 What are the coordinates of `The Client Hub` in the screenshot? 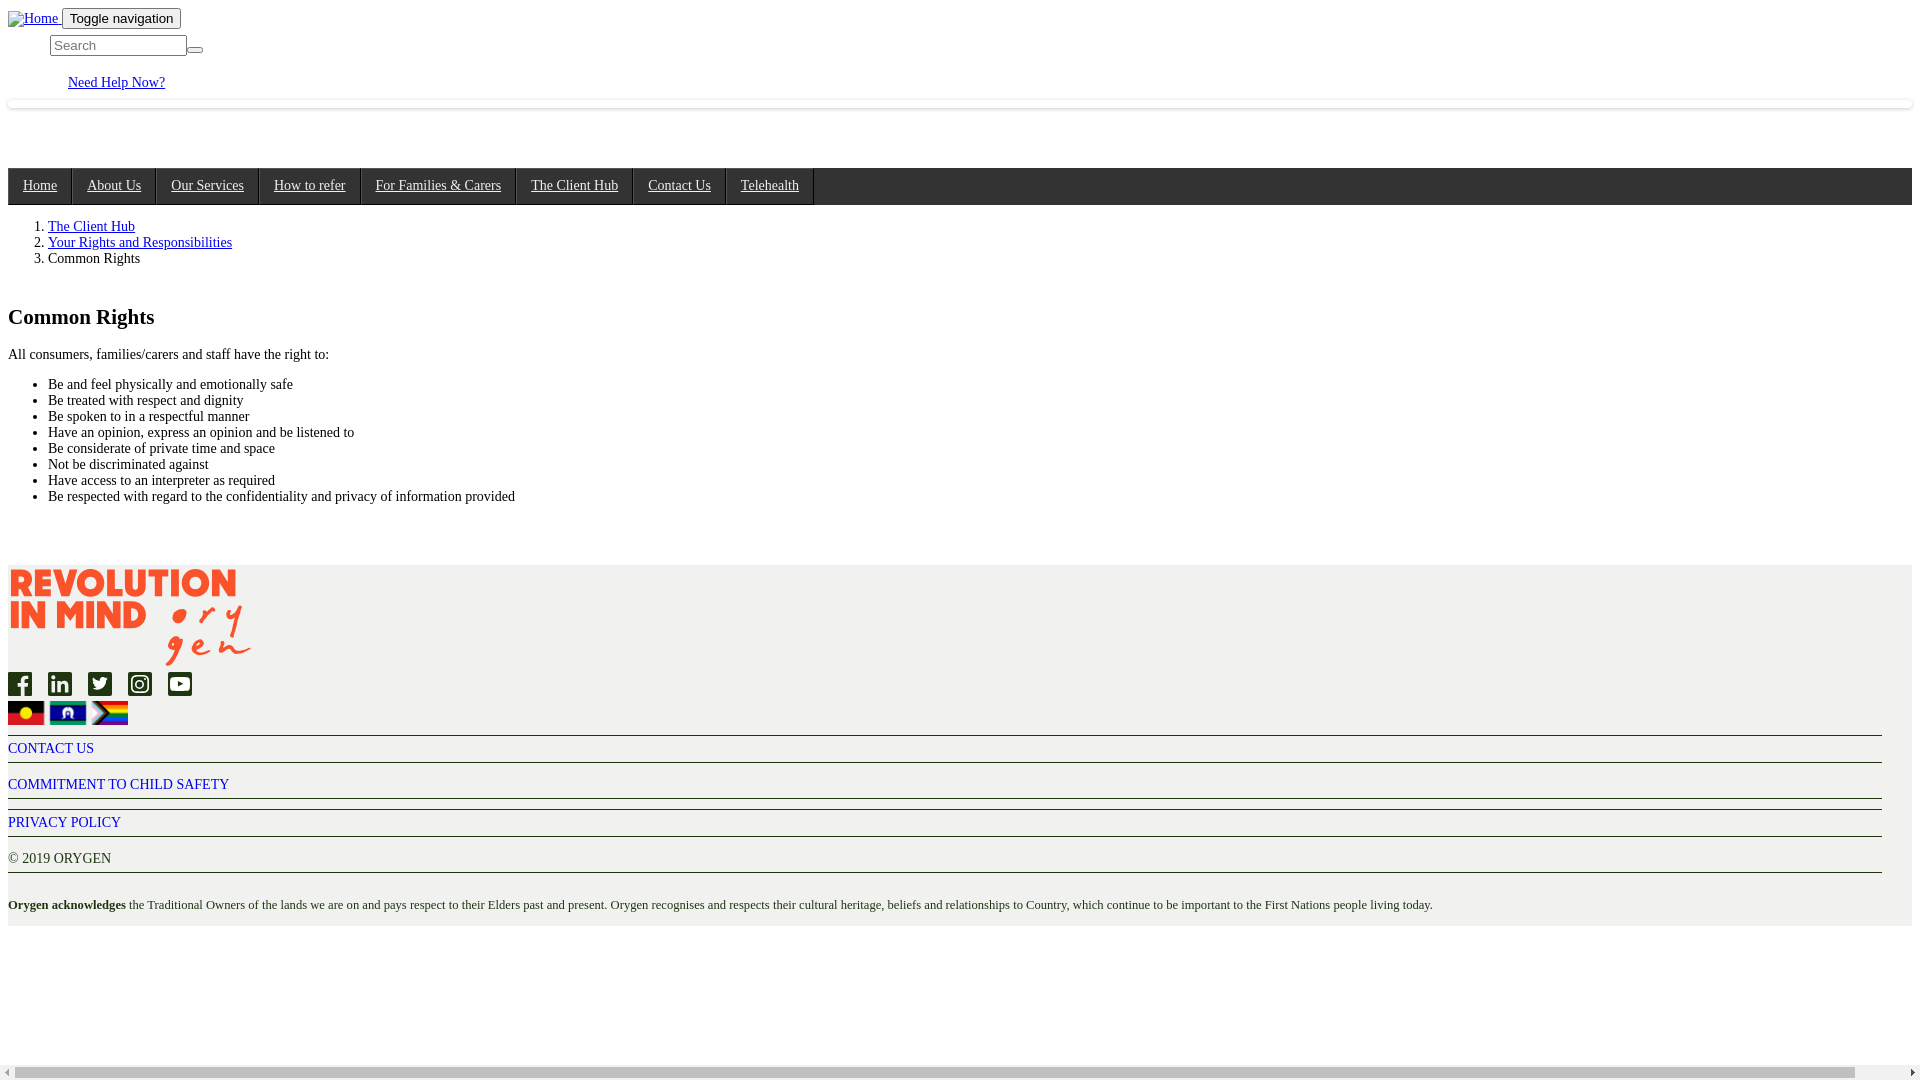 It's located at (574, 186).